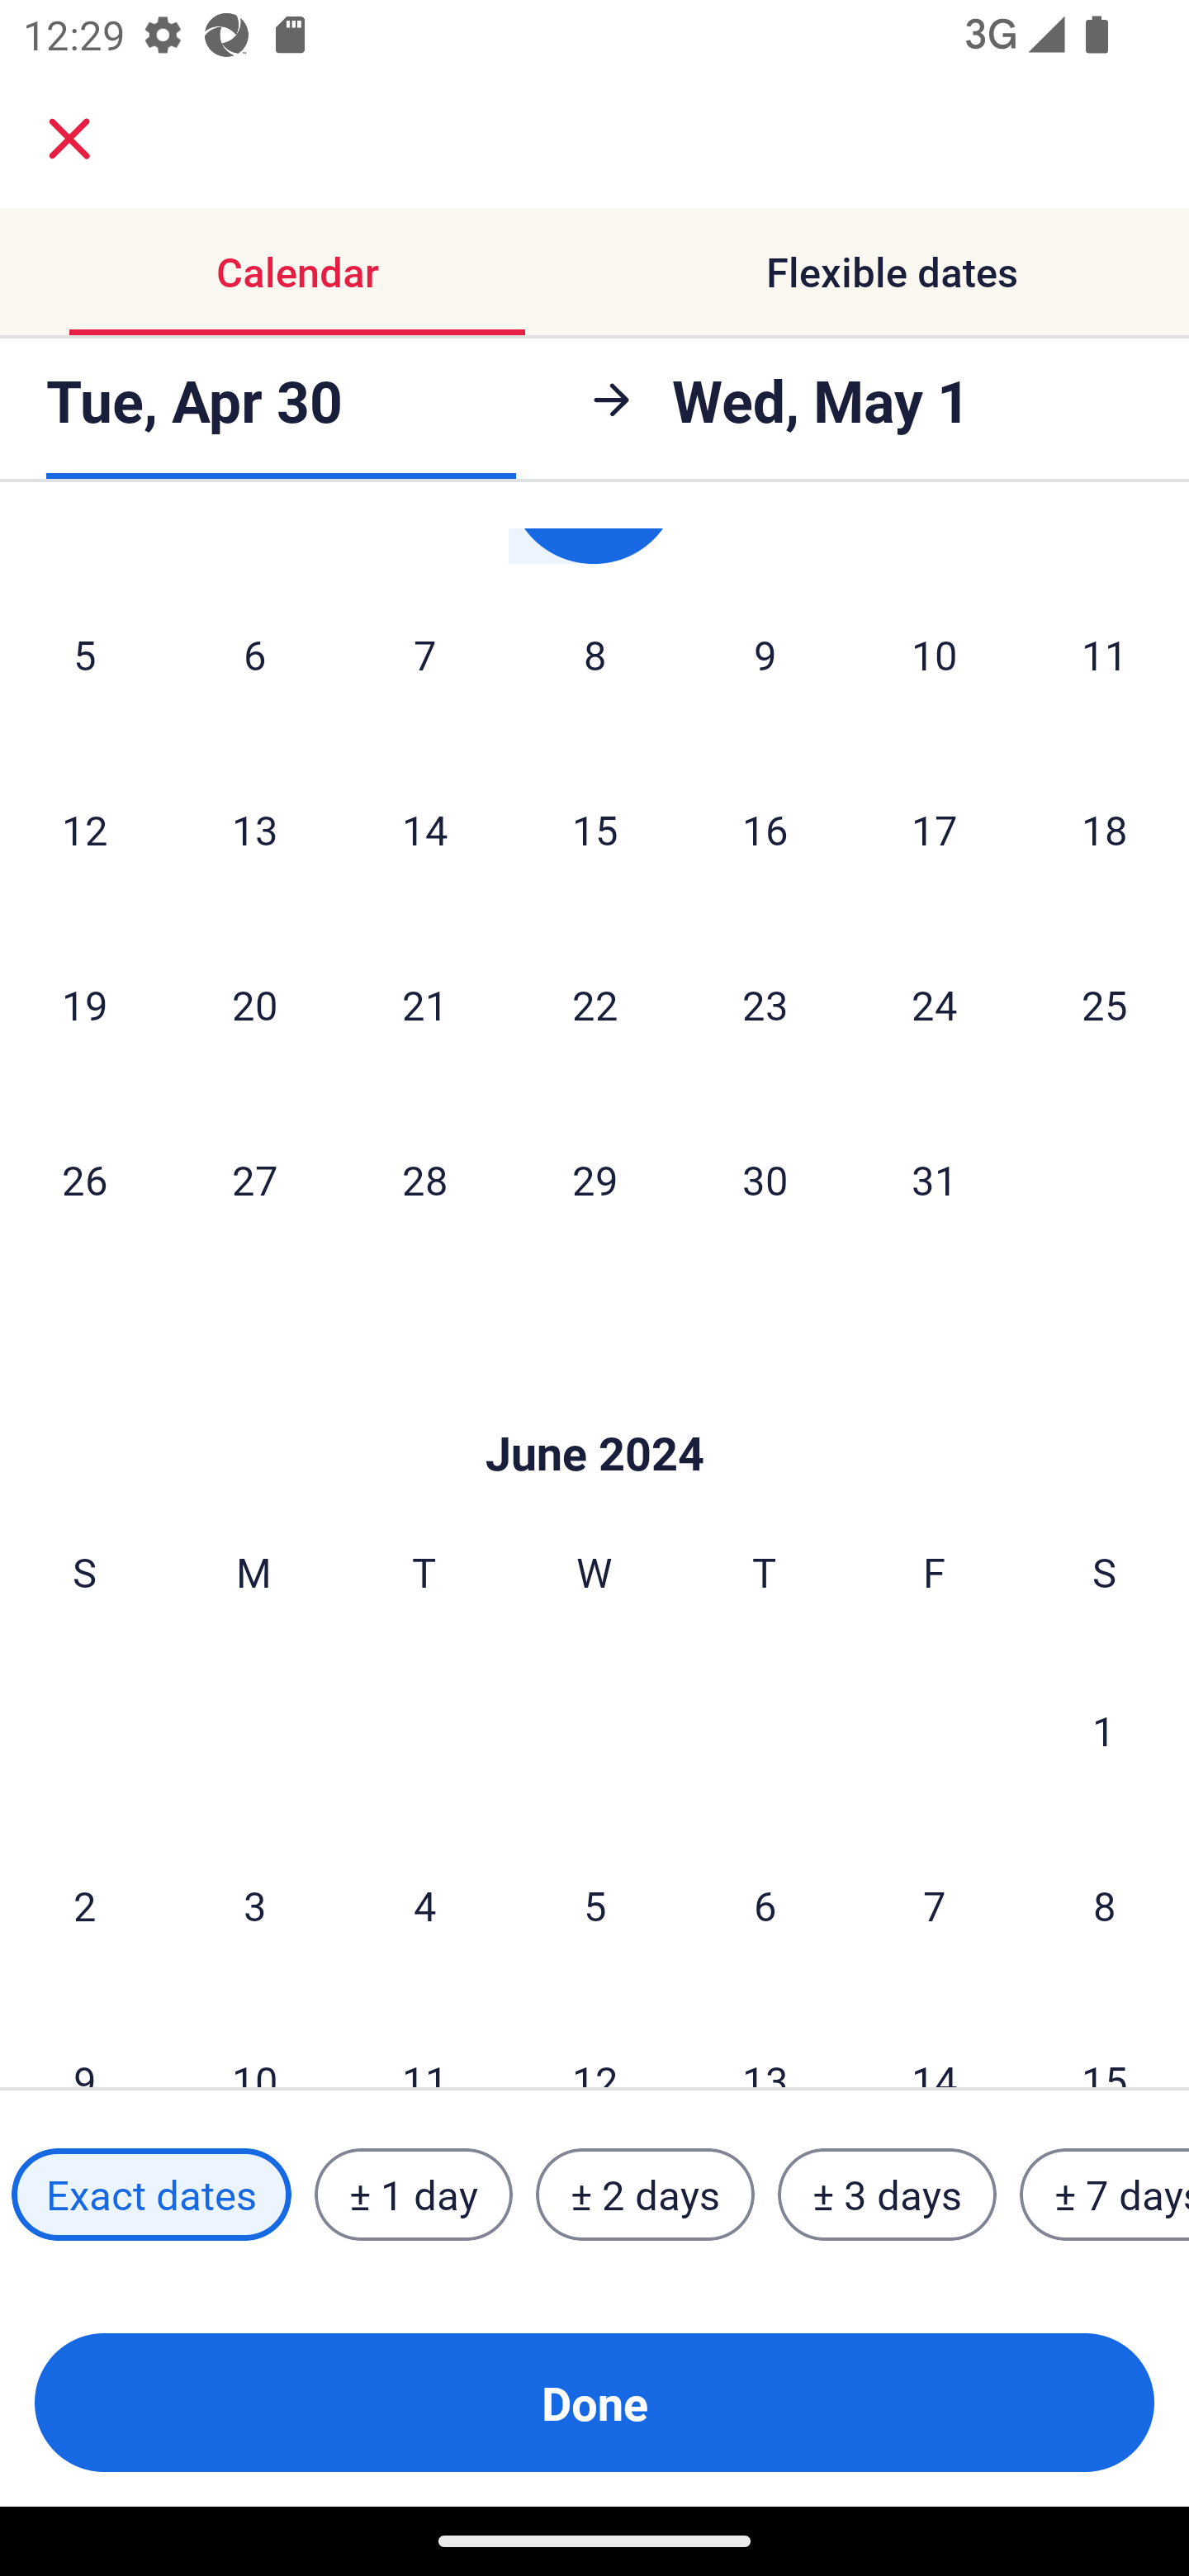  Describe the element at coordinates (1105, 829) in the screenshot. I see `18 Saturday, May 18, 2024` at that location.